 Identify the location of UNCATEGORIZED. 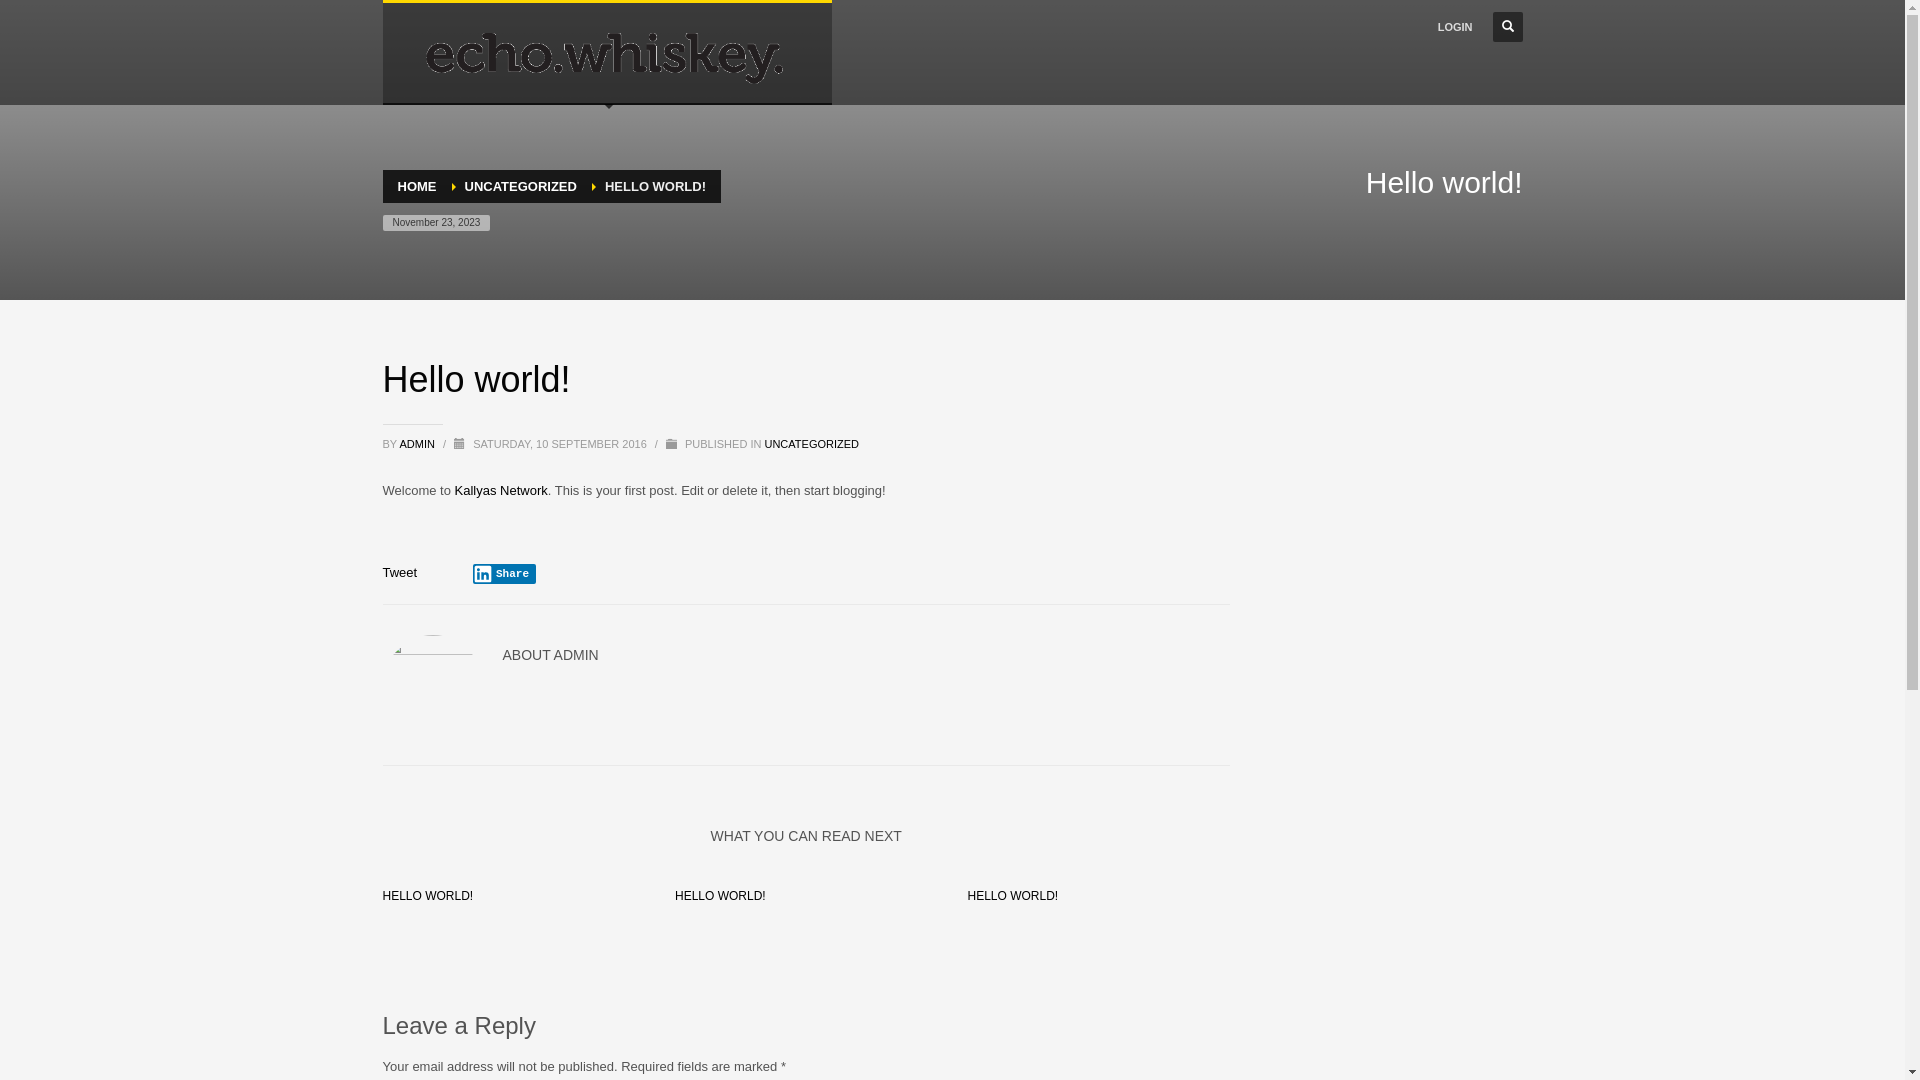
(520, 186).